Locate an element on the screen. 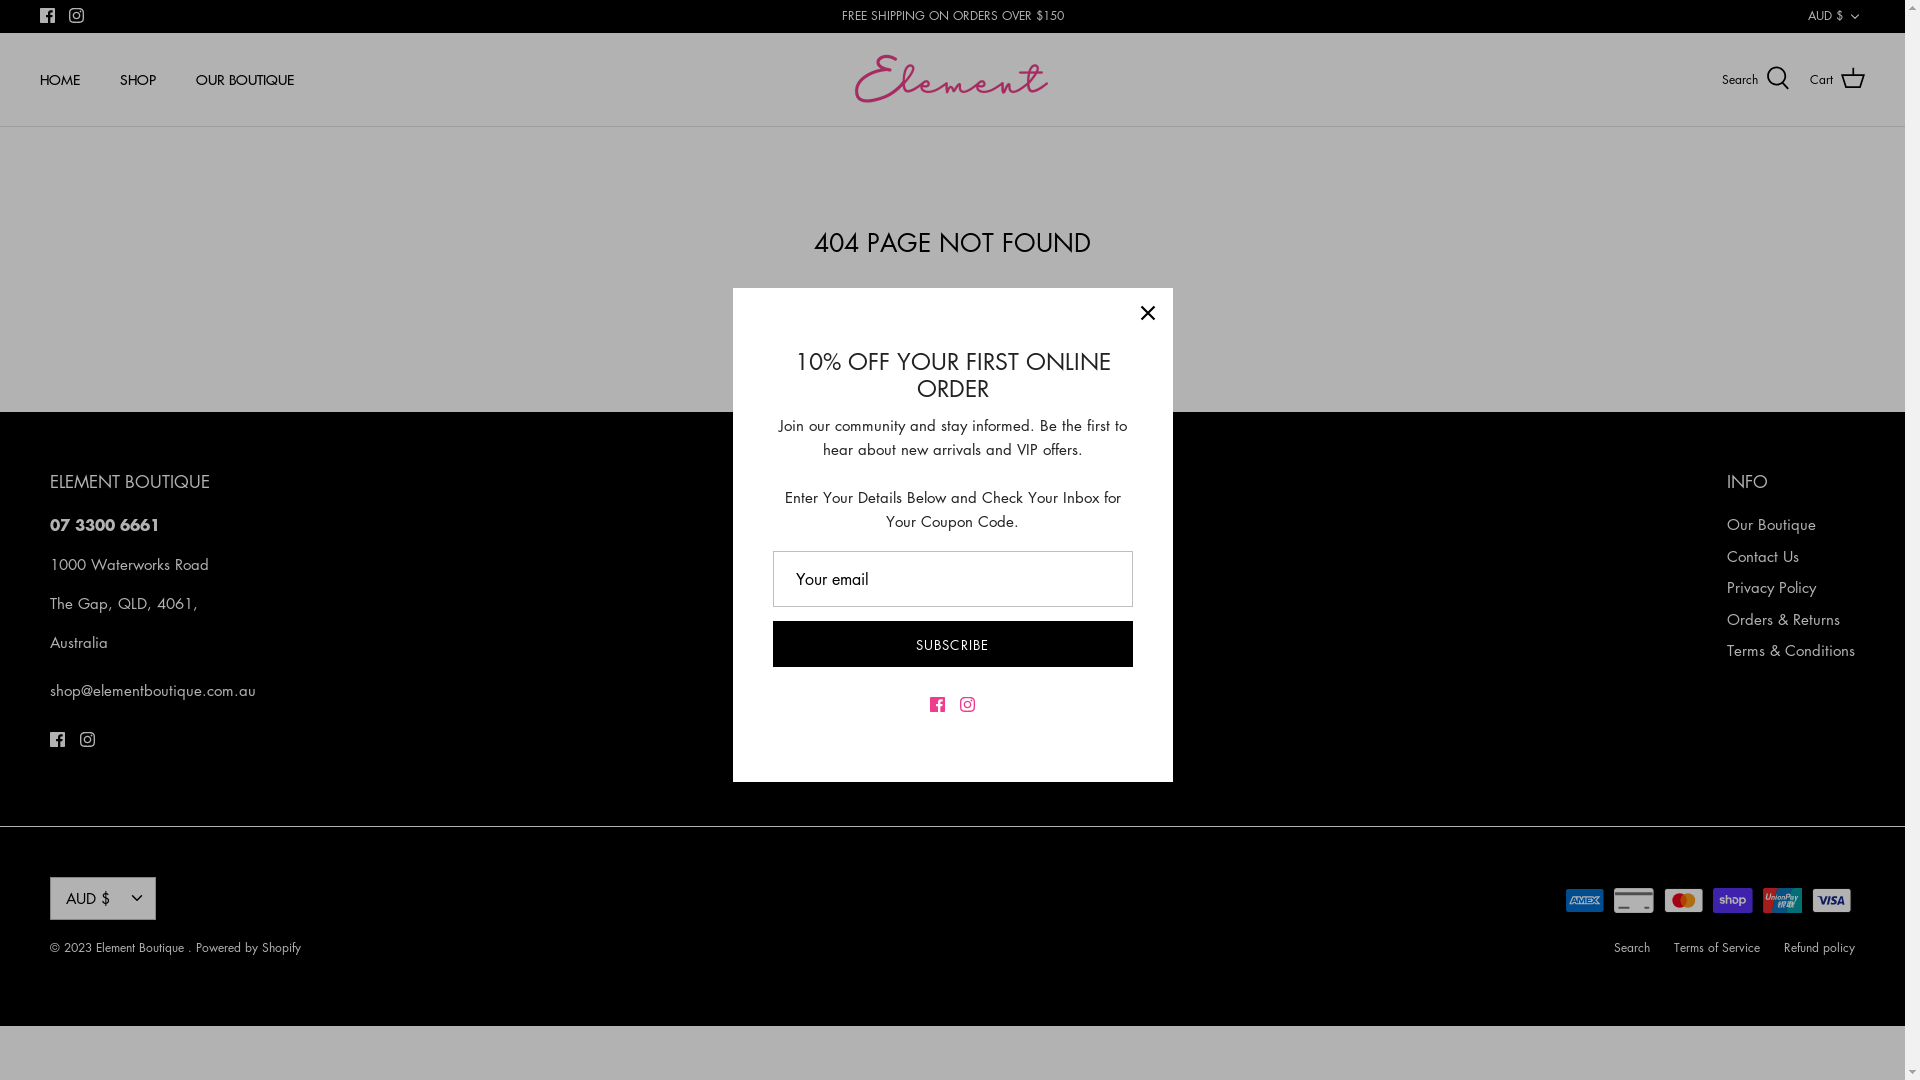 The image size is (1920, 1080). Element Boutique is located at coordinates (142, 948).